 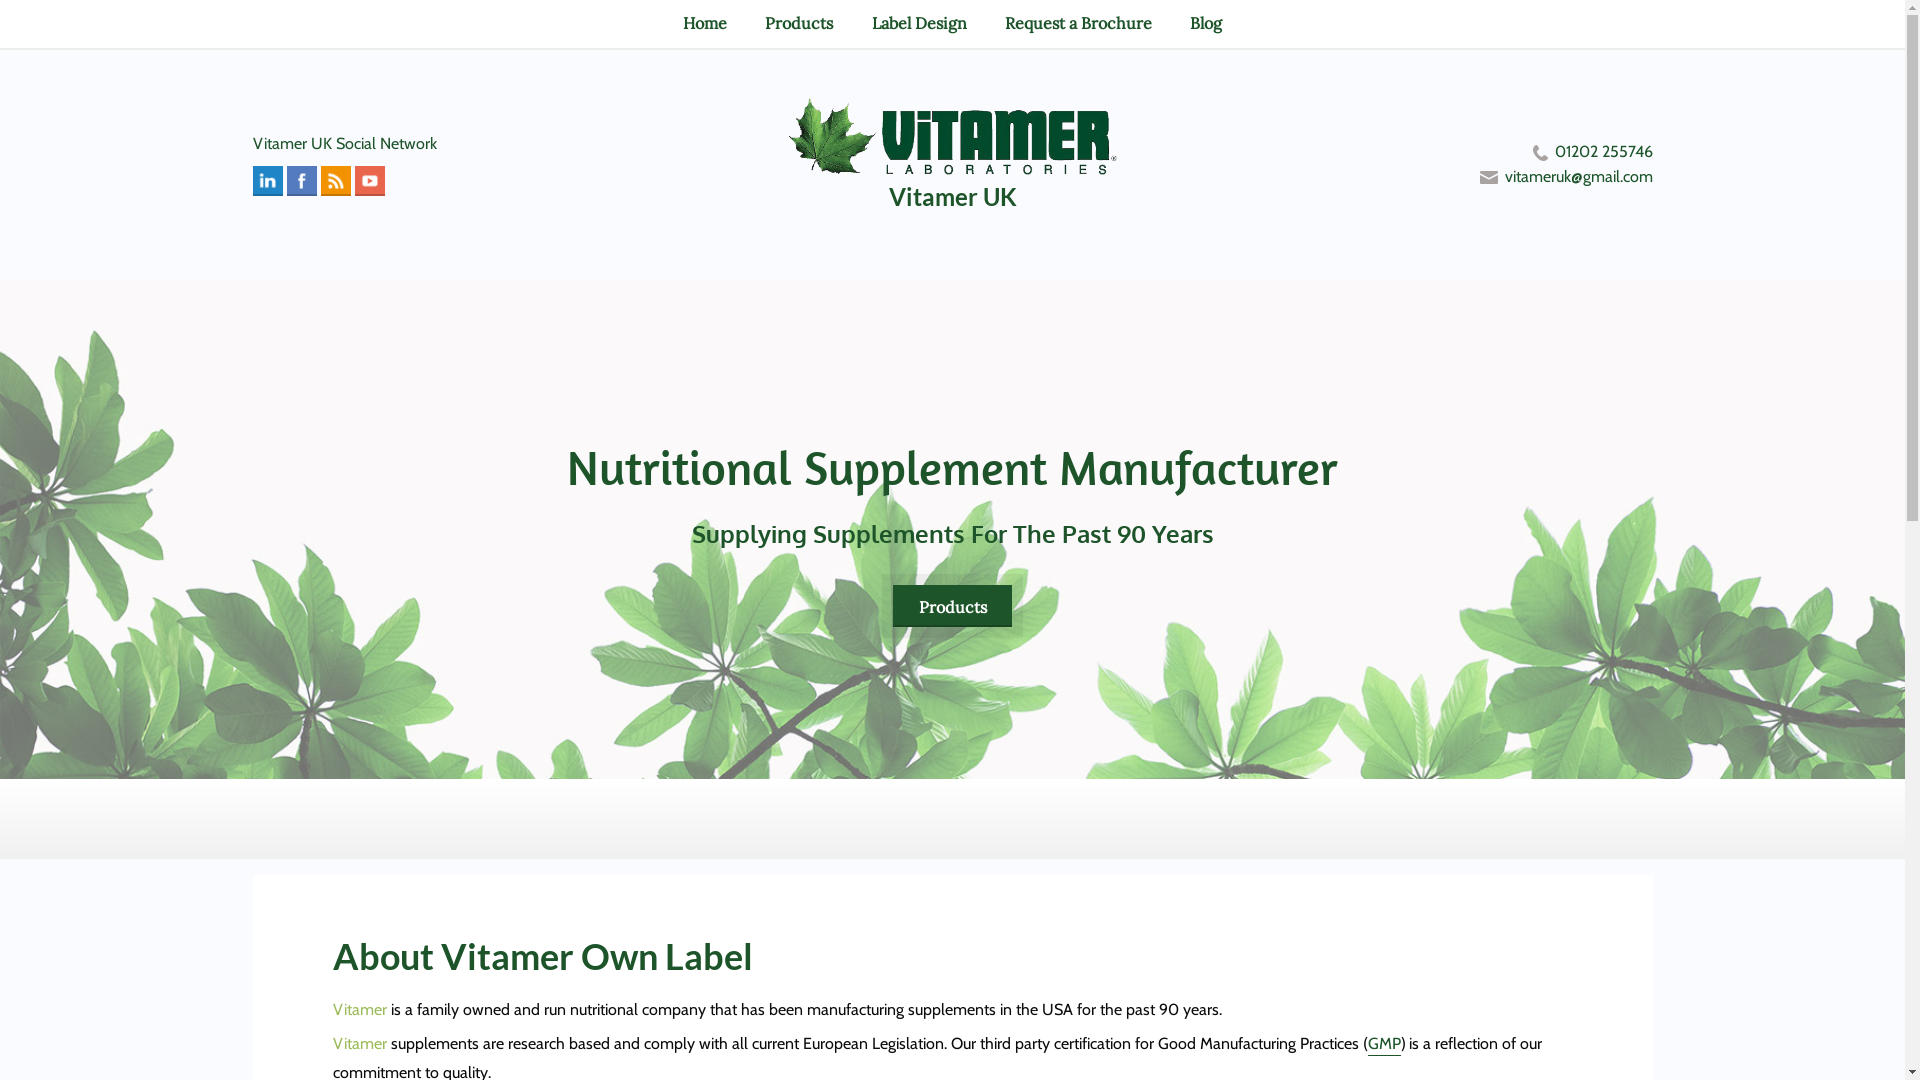 I want to click on Products, so click(x=952, y=606).